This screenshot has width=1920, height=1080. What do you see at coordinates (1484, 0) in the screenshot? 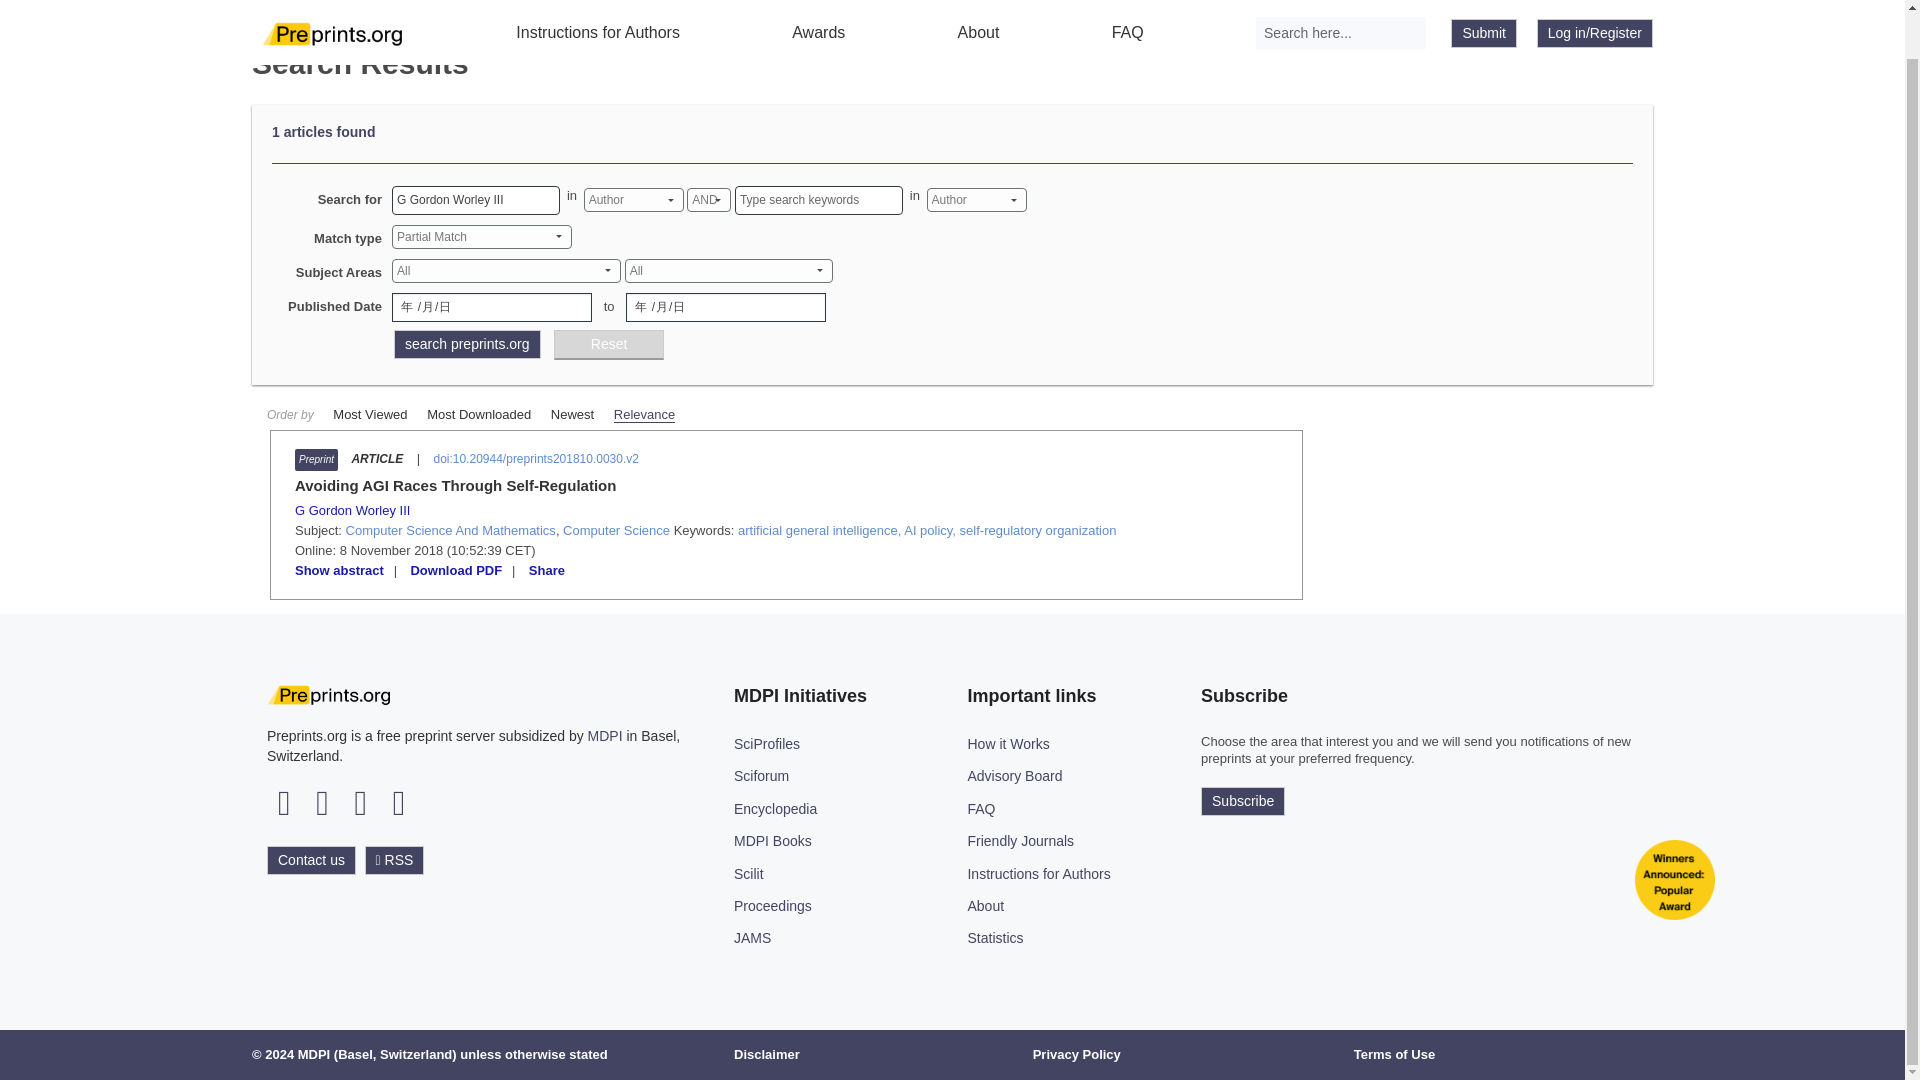
I see `Submit` at bounding box center [1484, 0].